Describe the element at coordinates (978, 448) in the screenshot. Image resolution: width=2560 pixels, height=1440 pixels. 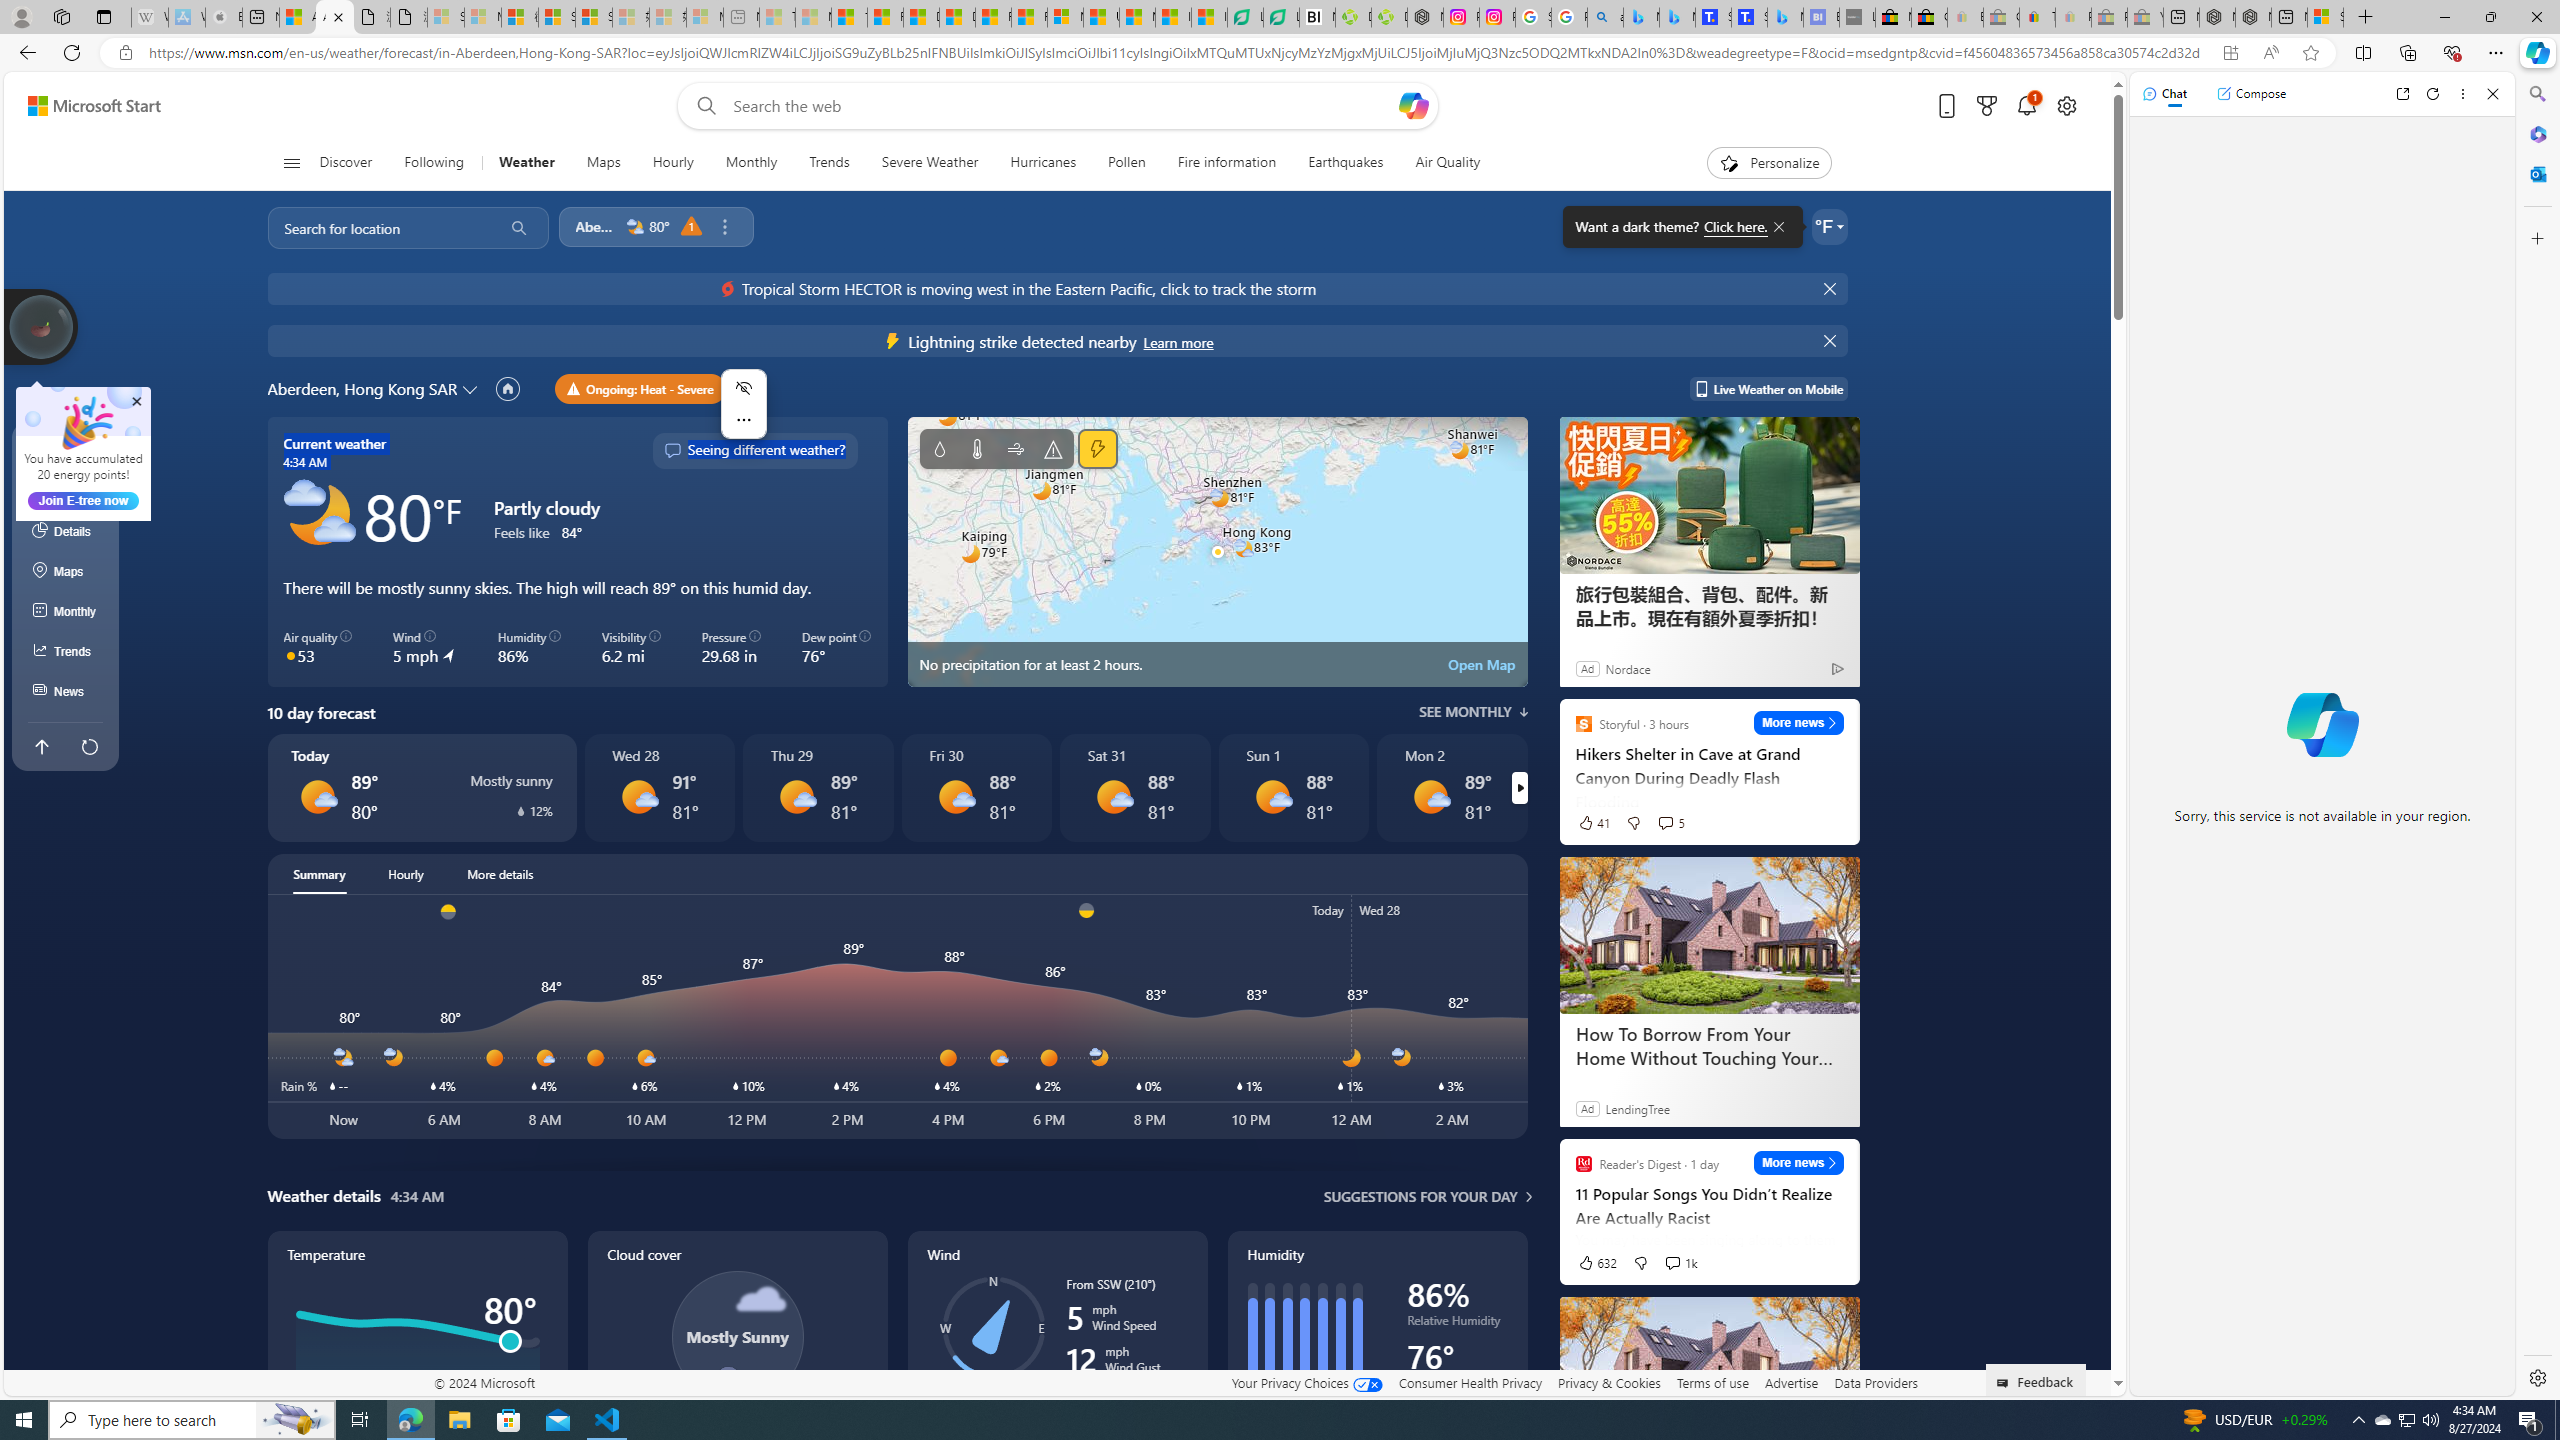
I see `Temperature` at that location.